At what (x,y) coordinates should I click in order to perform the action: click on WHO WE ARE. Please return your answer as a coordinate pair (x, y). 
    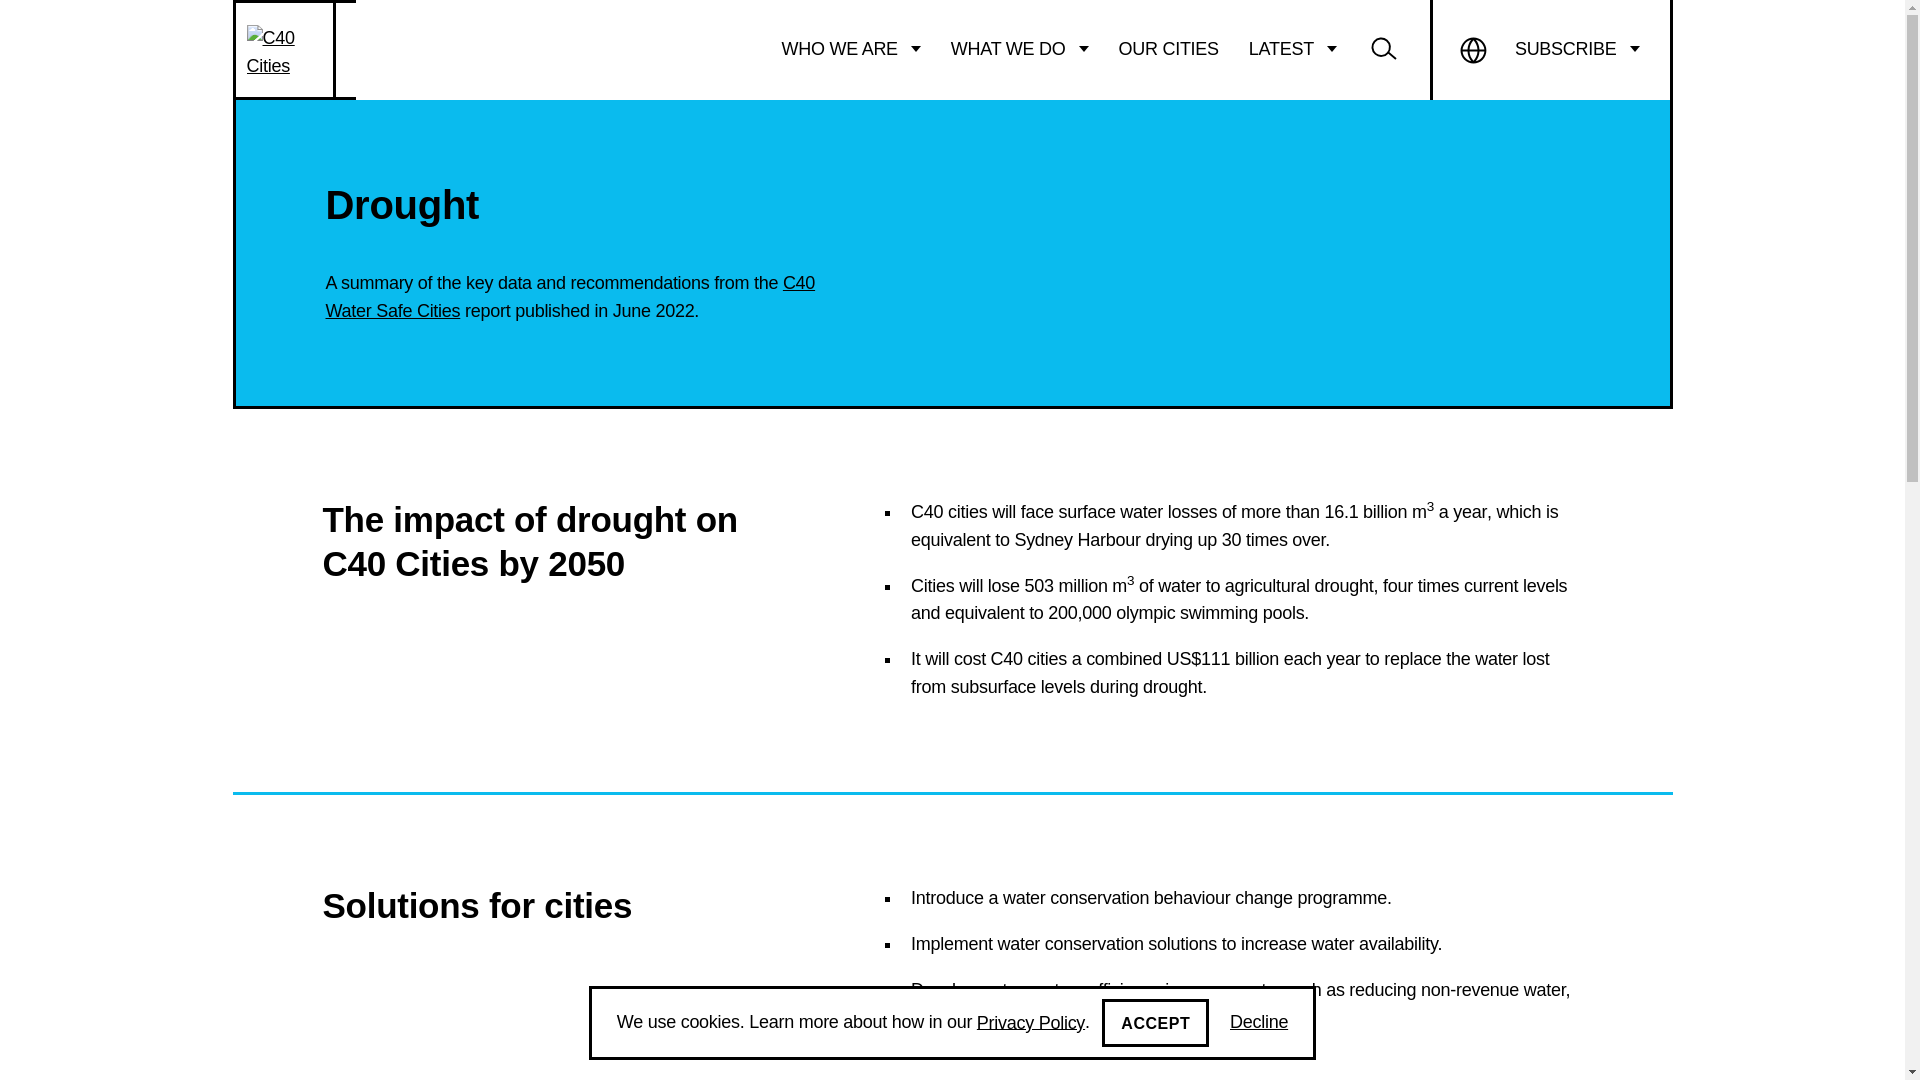
    Looking at the image, I should click on (851, 49).